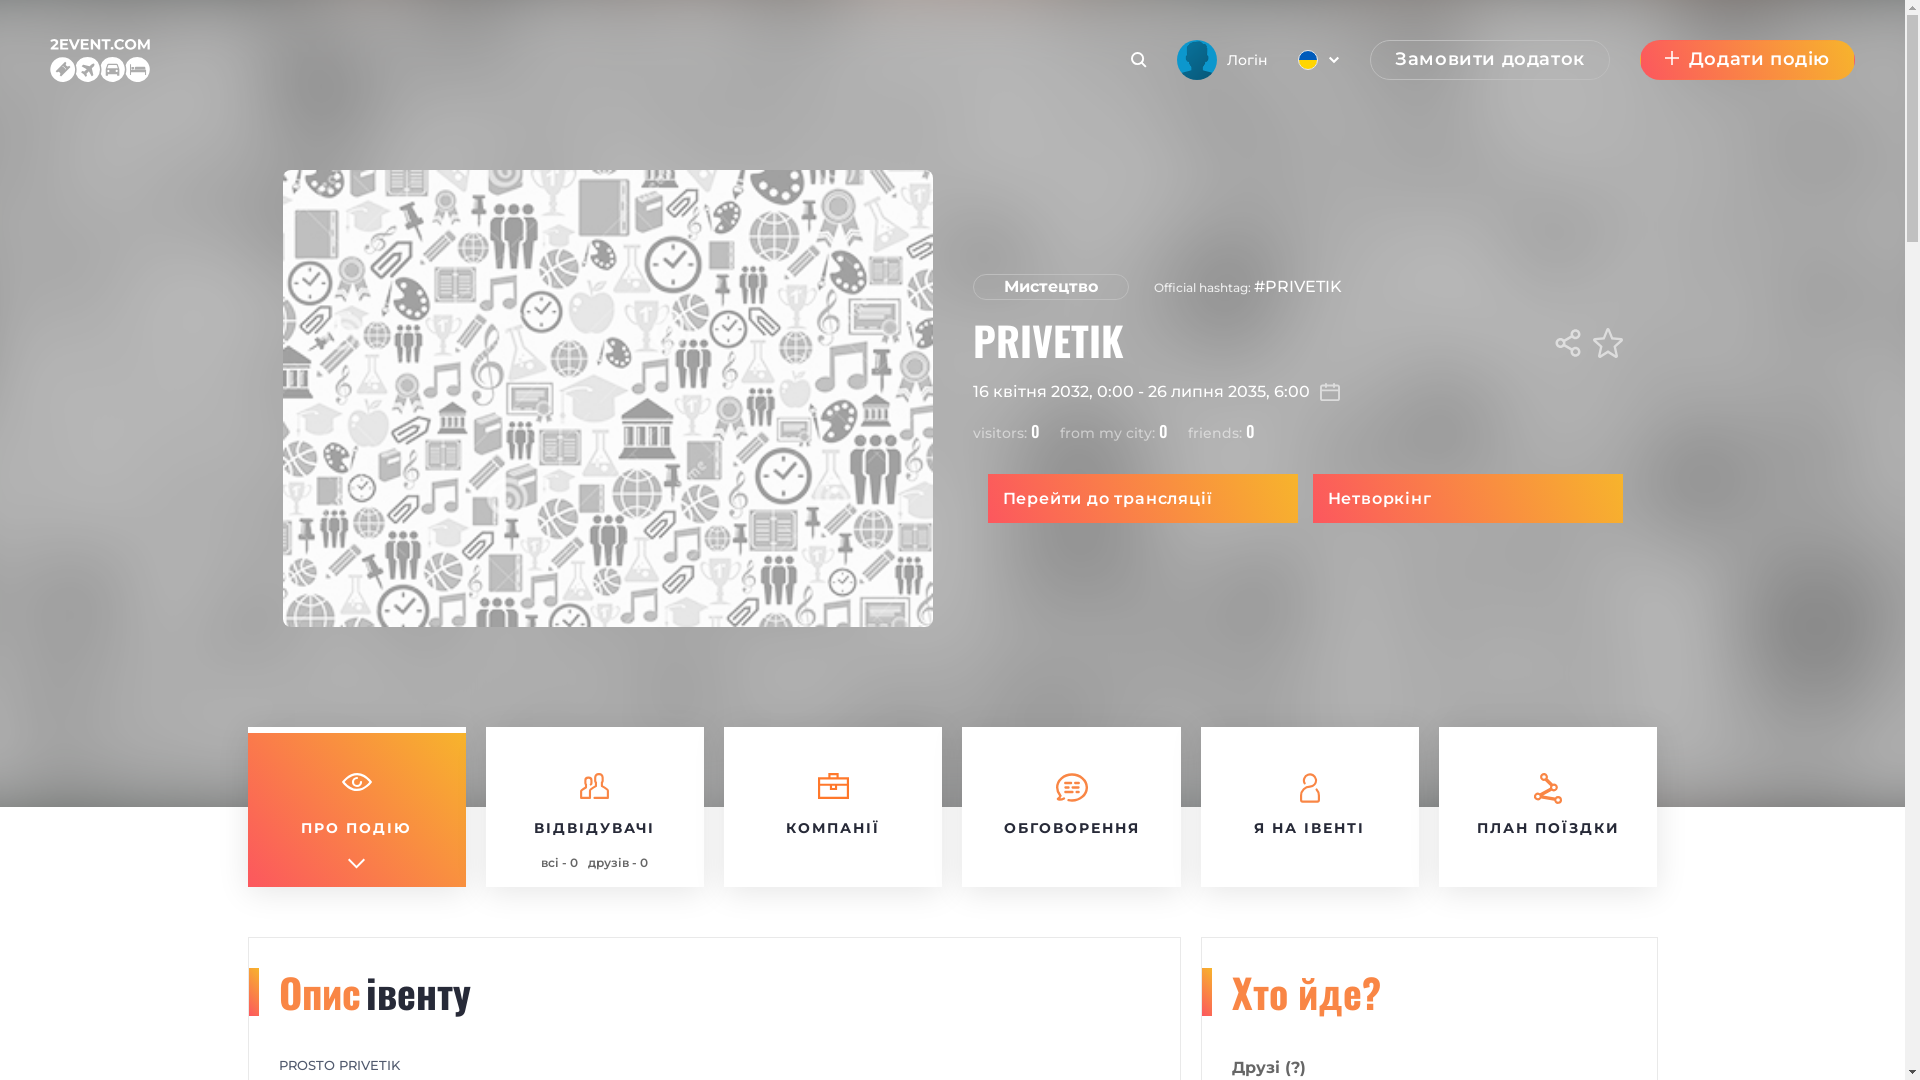 The width and height of the screenshot is (1920, 1080). Describe the element at coordinates (1006, 432) in the screenshot. I see `visitors: 0` at that location.